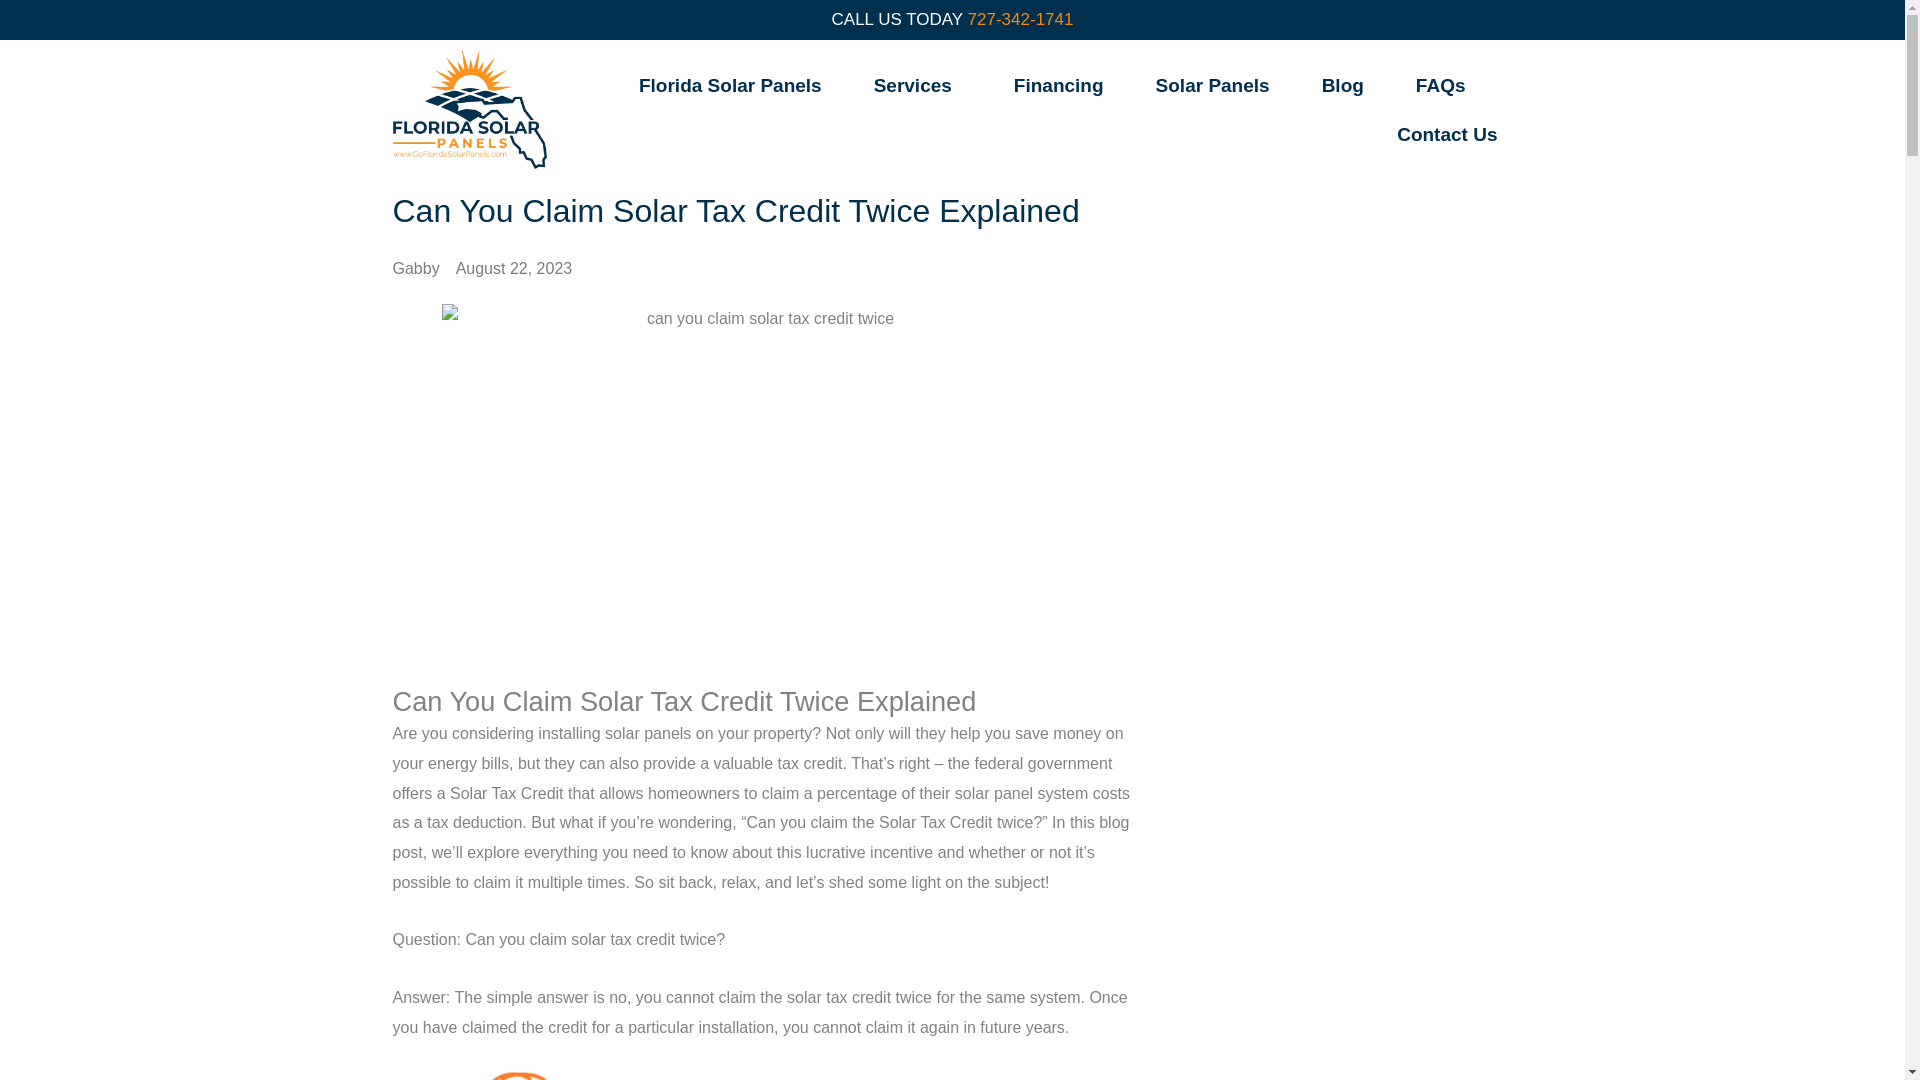  I want to click on Florida Solar Panels, so click(730, 85).